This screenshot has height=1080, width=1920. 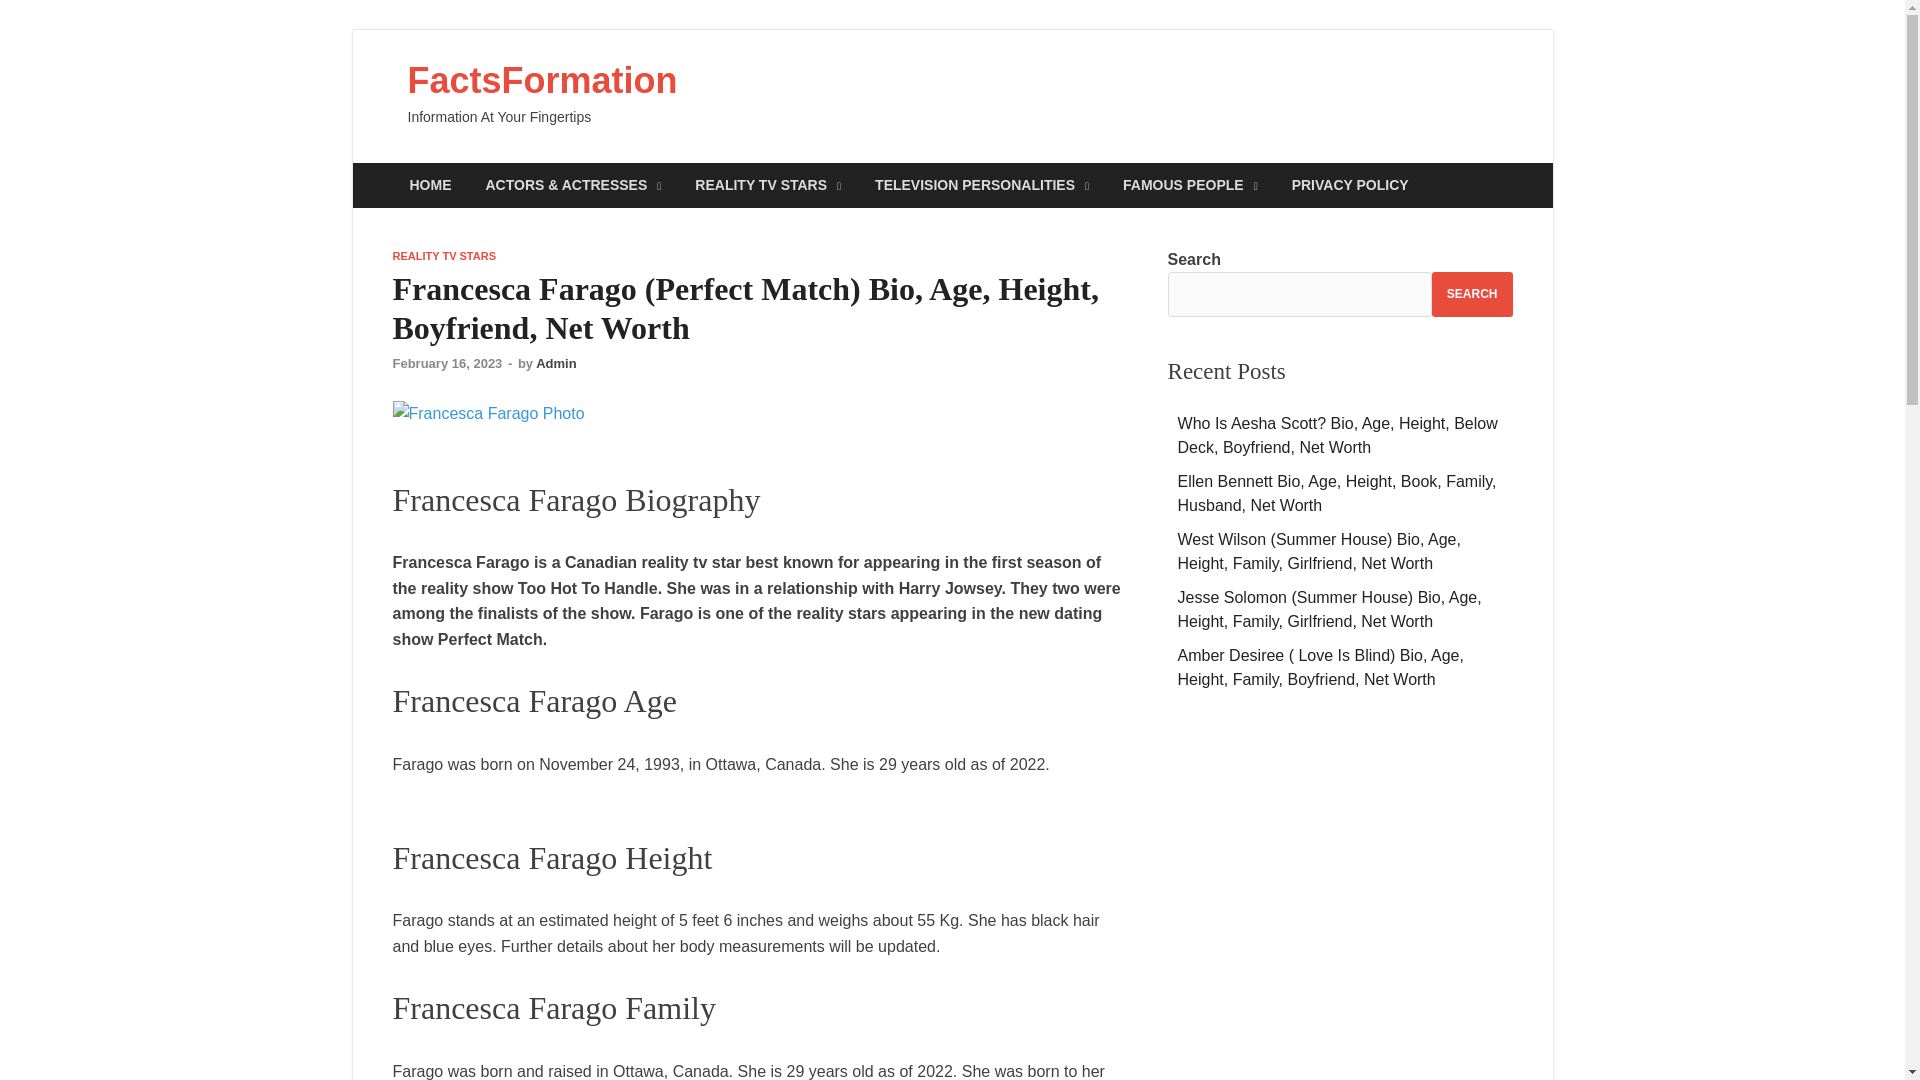 I want to click on Admin, so click(x=556, y=364).